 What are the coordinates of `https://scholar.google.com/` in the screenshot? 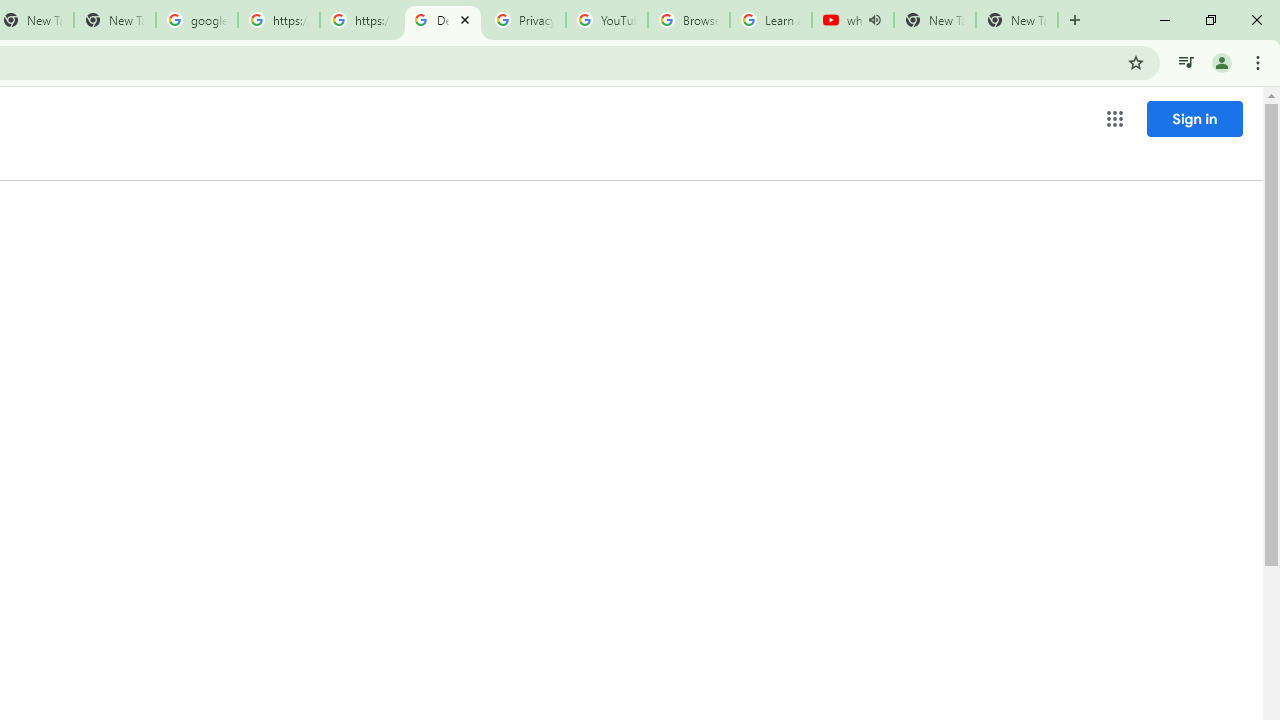 It's located at (360, 20).